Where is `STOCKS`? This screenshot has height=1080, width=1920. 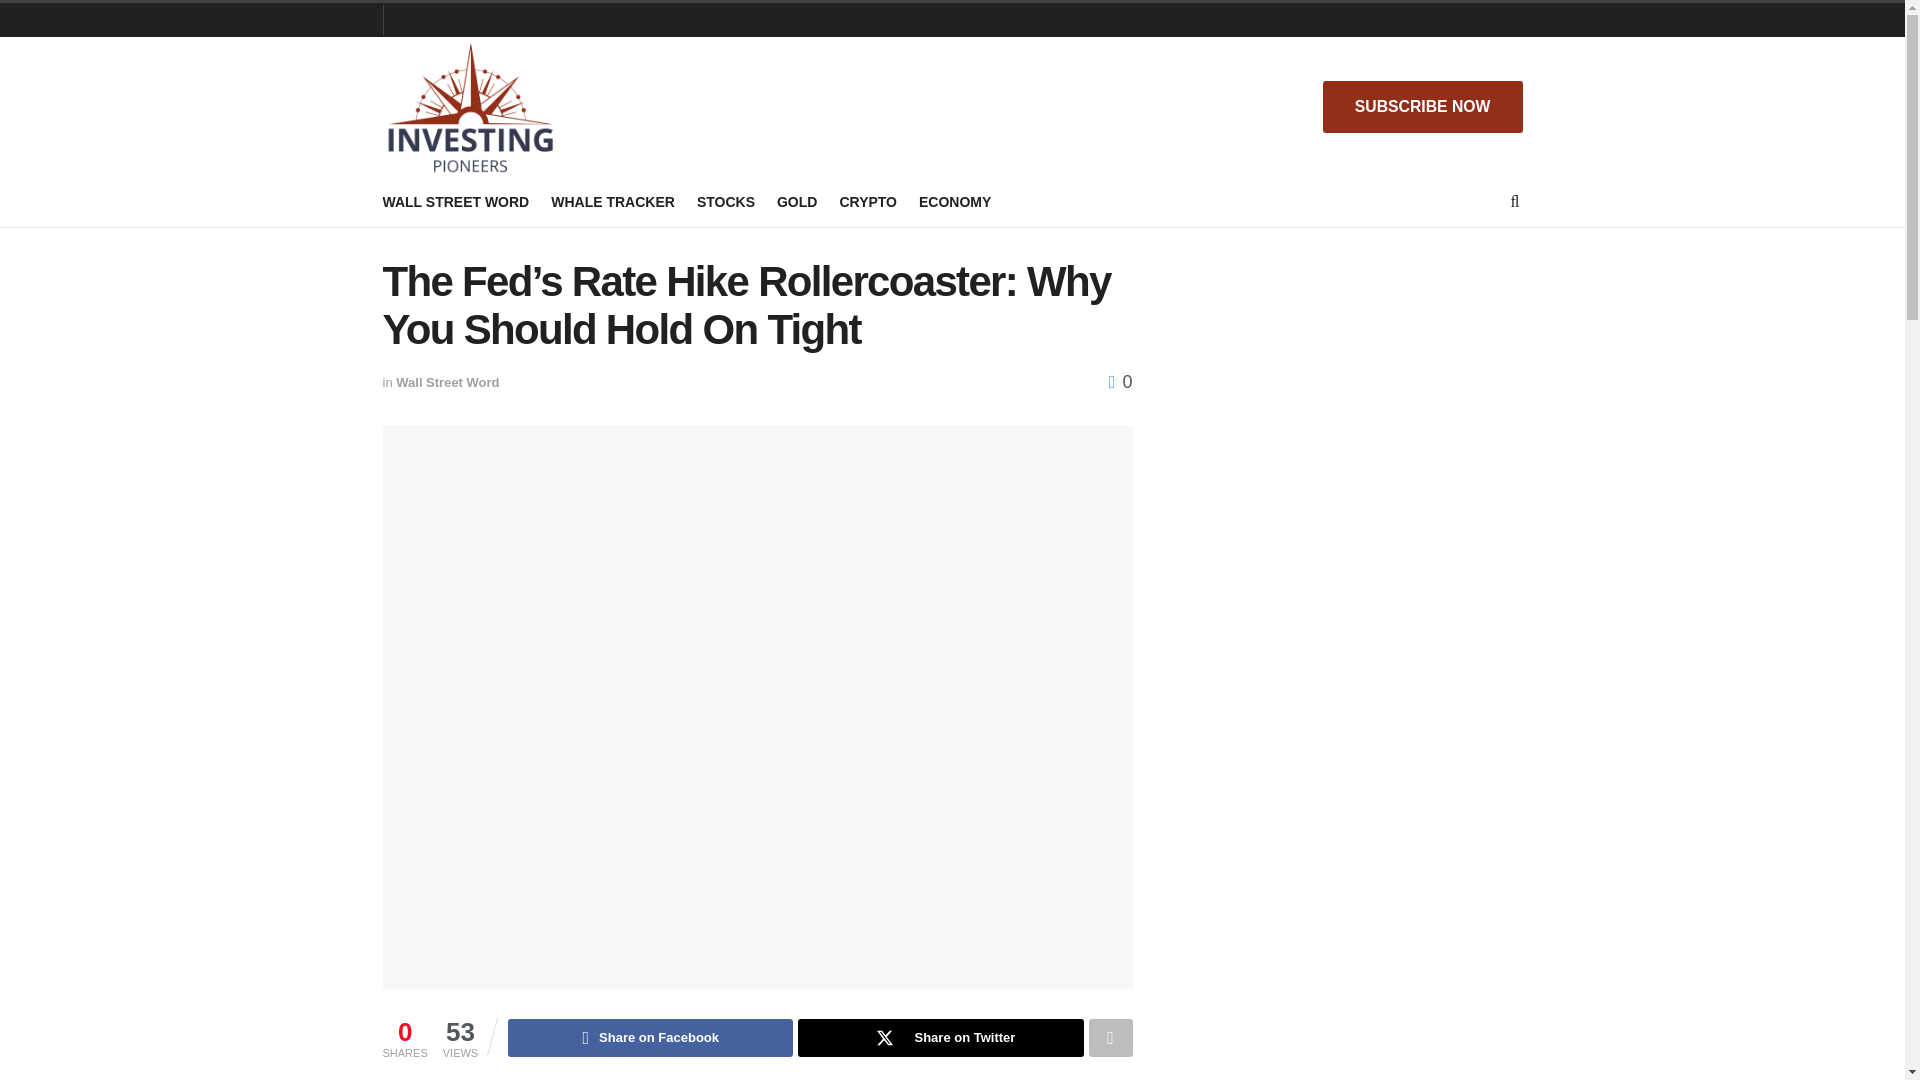
STOCKS is located at coordinates (725, 202).